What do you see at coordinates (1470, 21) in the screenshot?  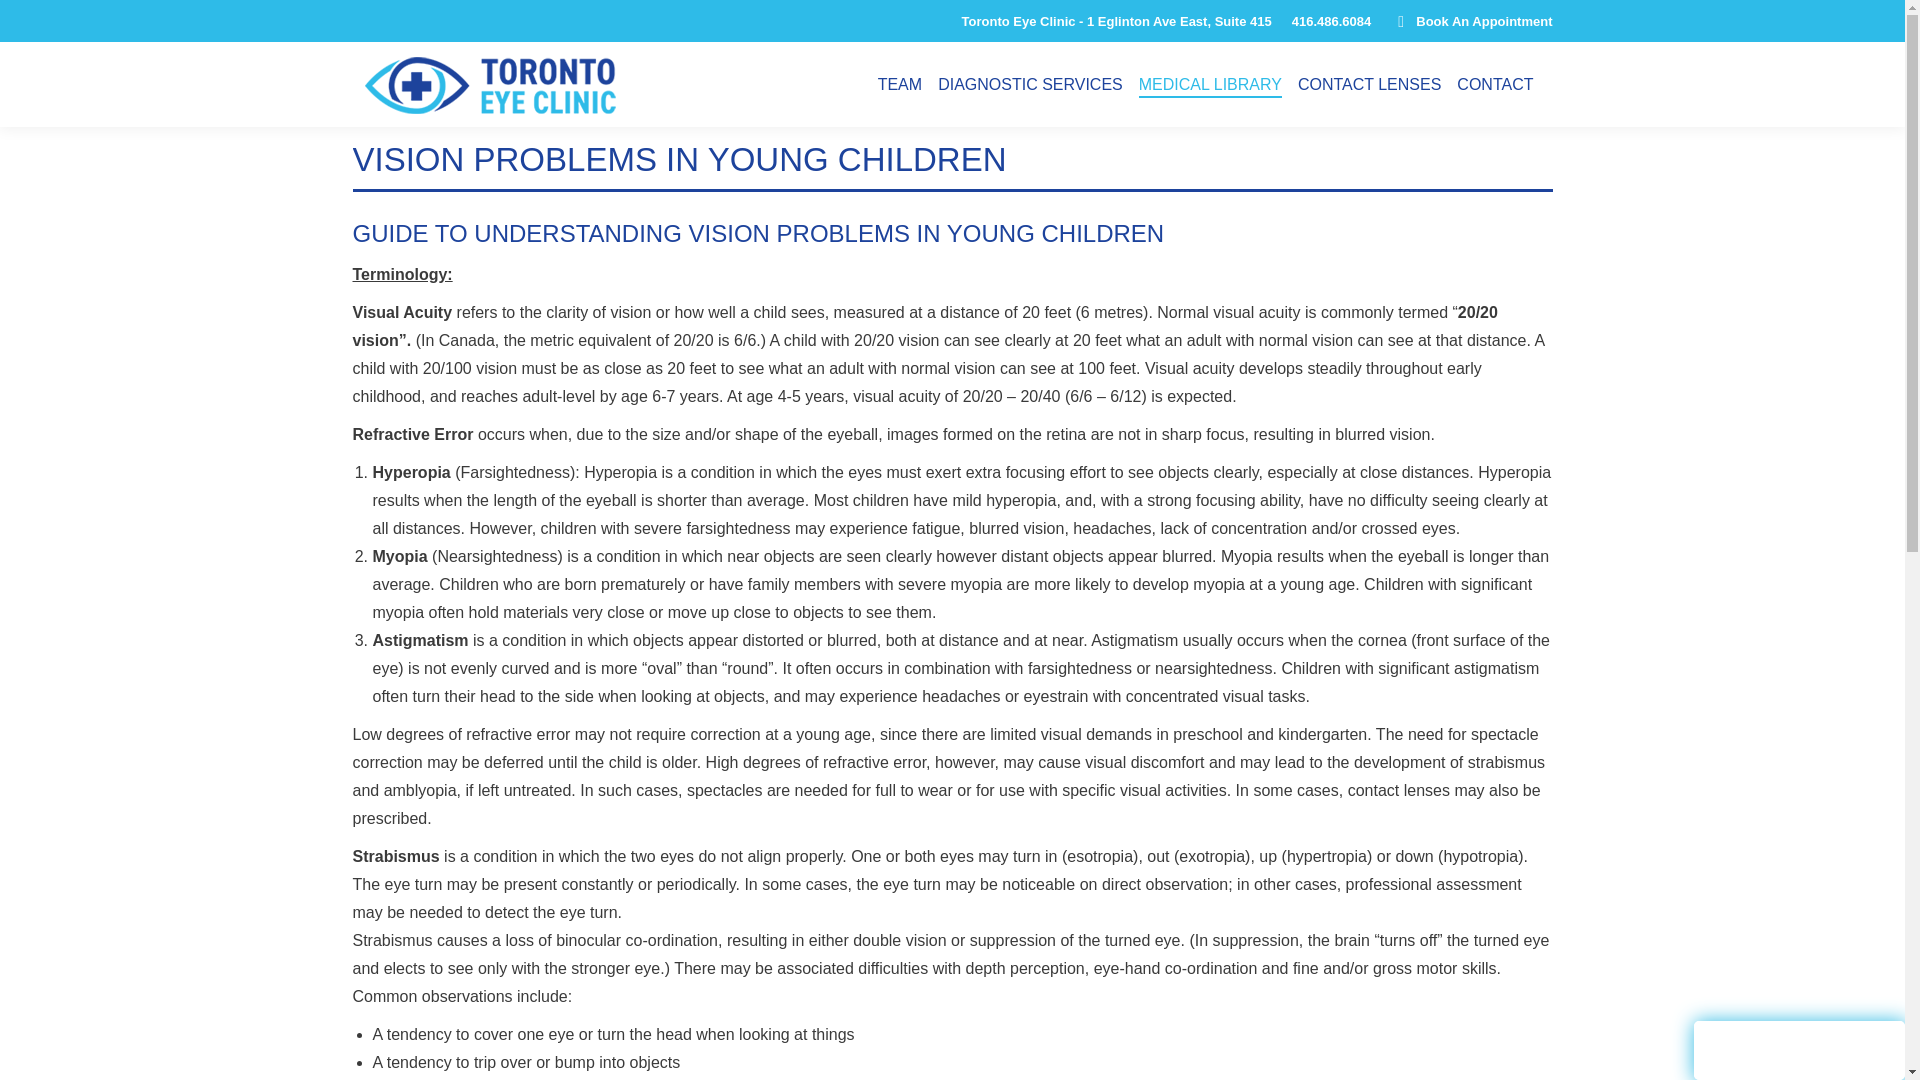 I see `Book An Appointment` at bounding box center [1470, 21].